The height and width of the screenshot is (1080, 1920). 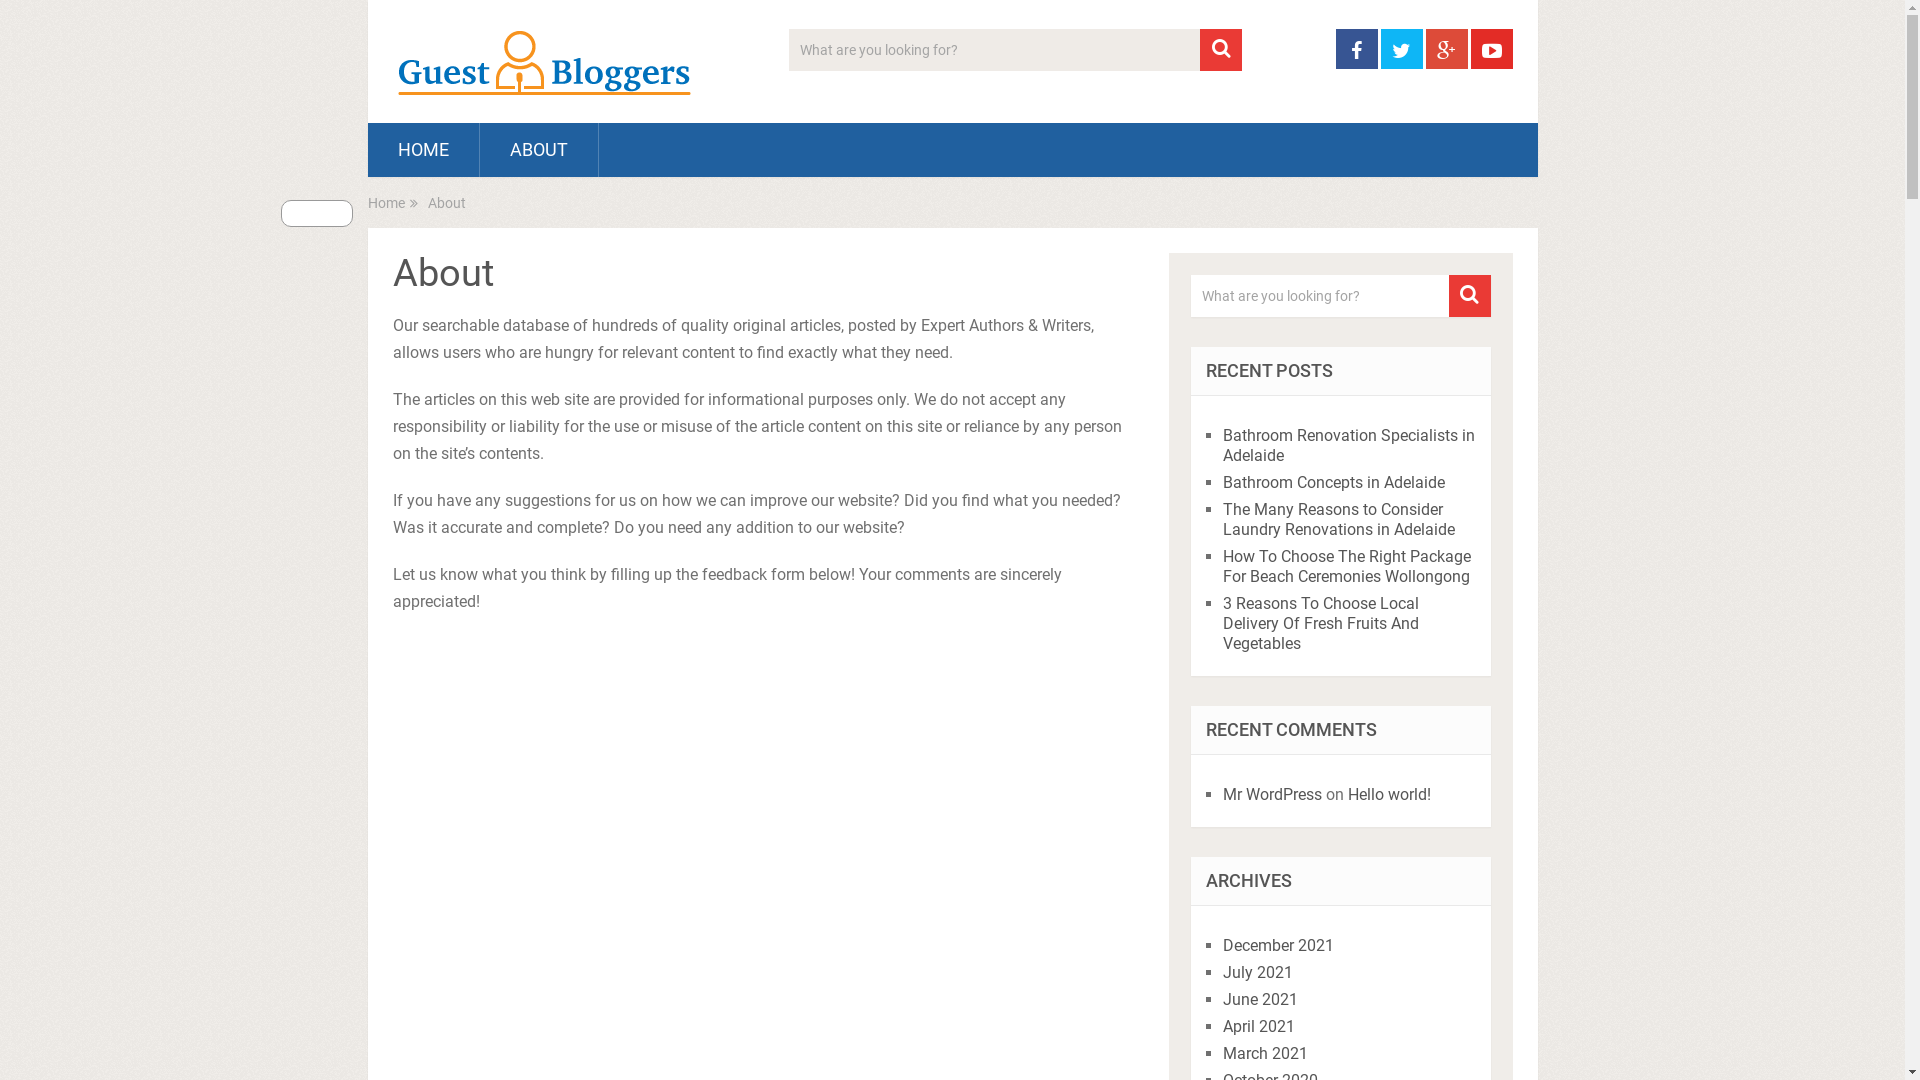 I want to click on Home, so click(x=386, y=203).